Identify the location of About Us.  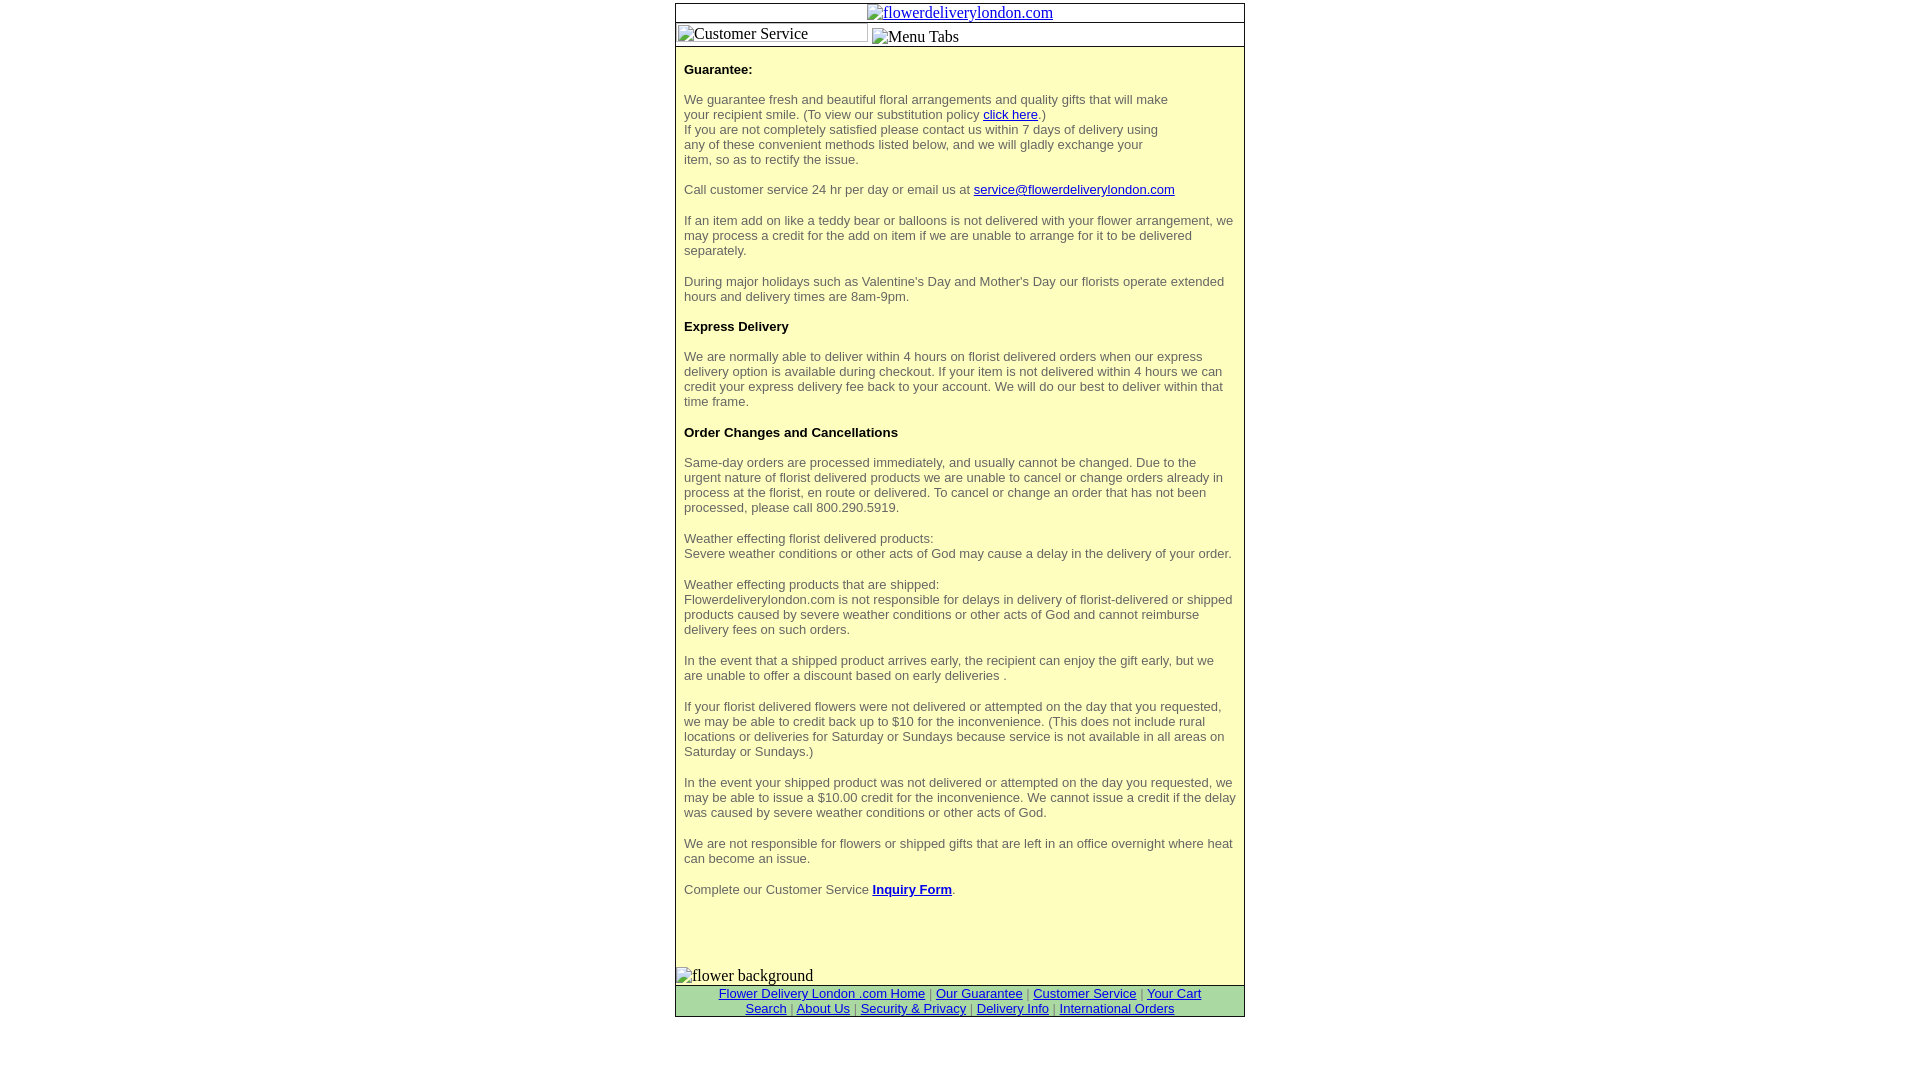
(823, 1008).